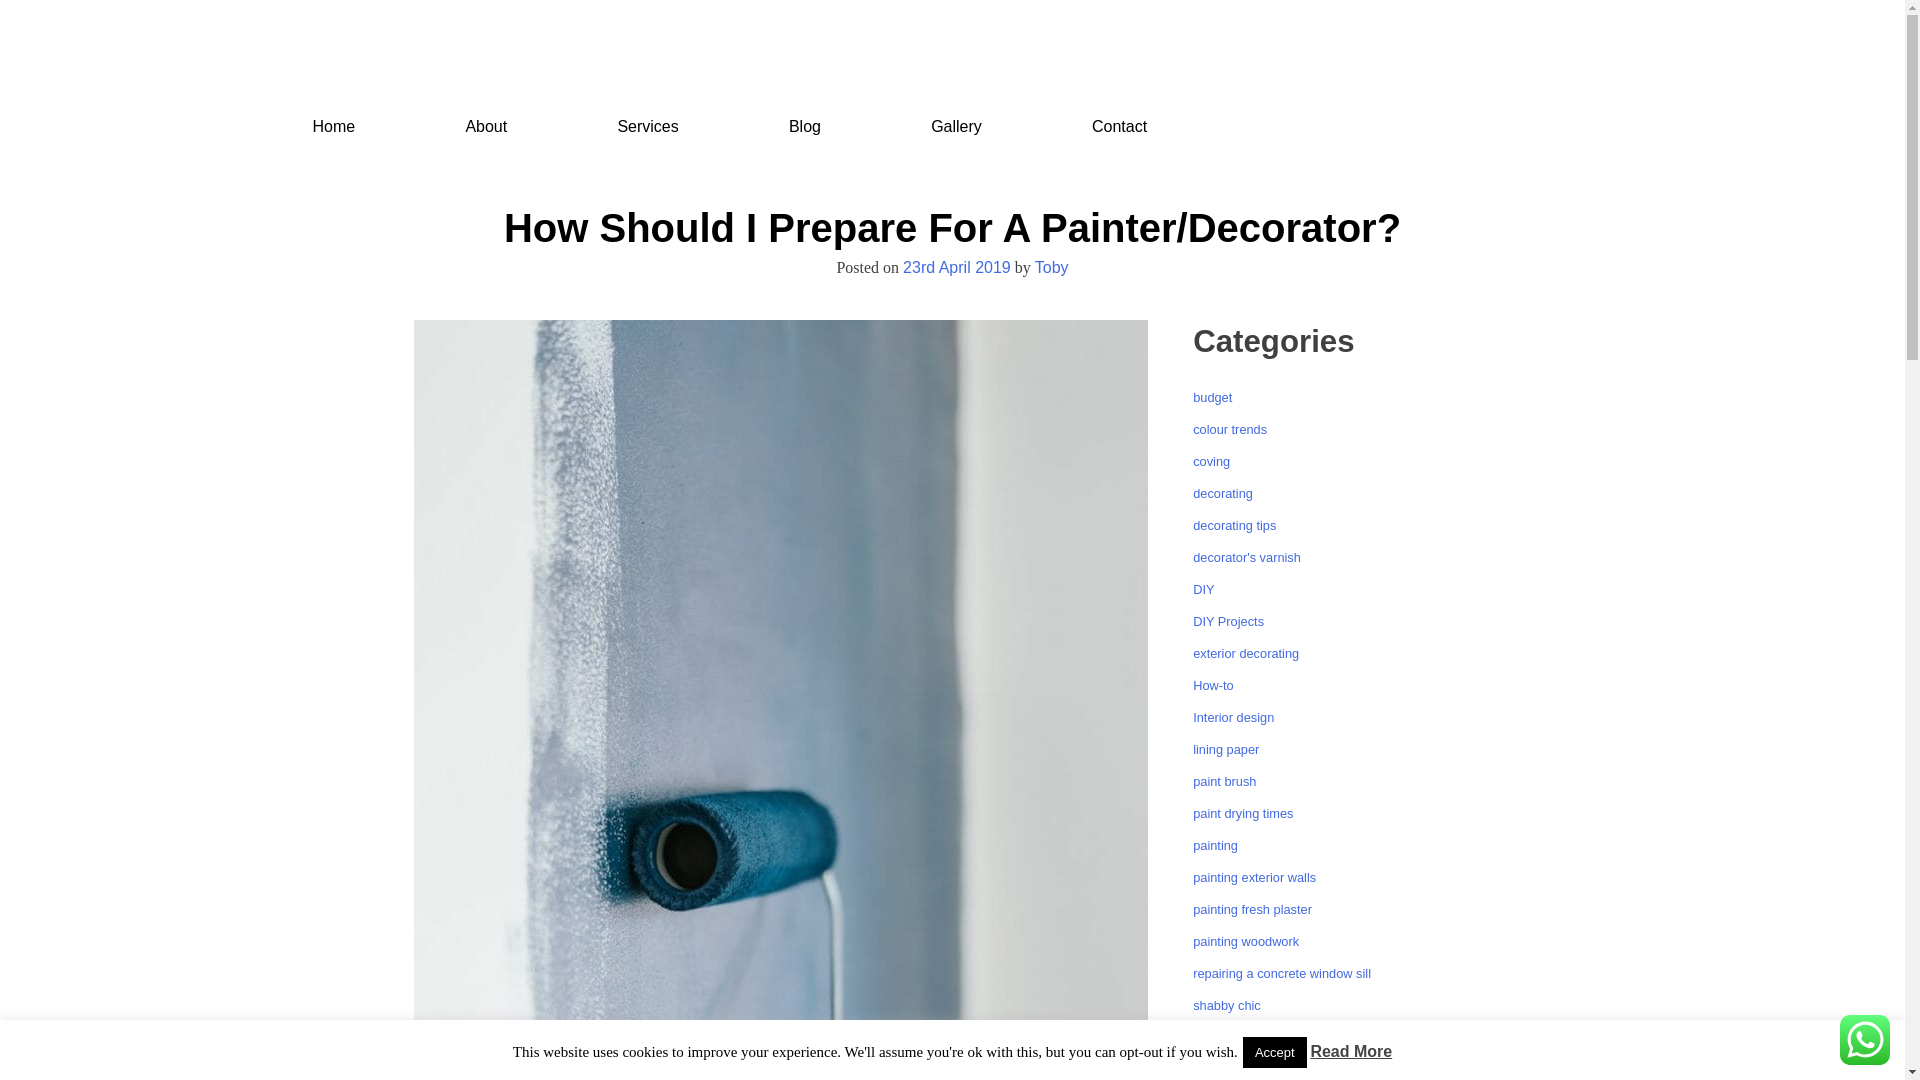  What do you see at coordinates (1246, 652) in the screenshot?
I see `exterior decorating` at bounding box center [1246, 652].